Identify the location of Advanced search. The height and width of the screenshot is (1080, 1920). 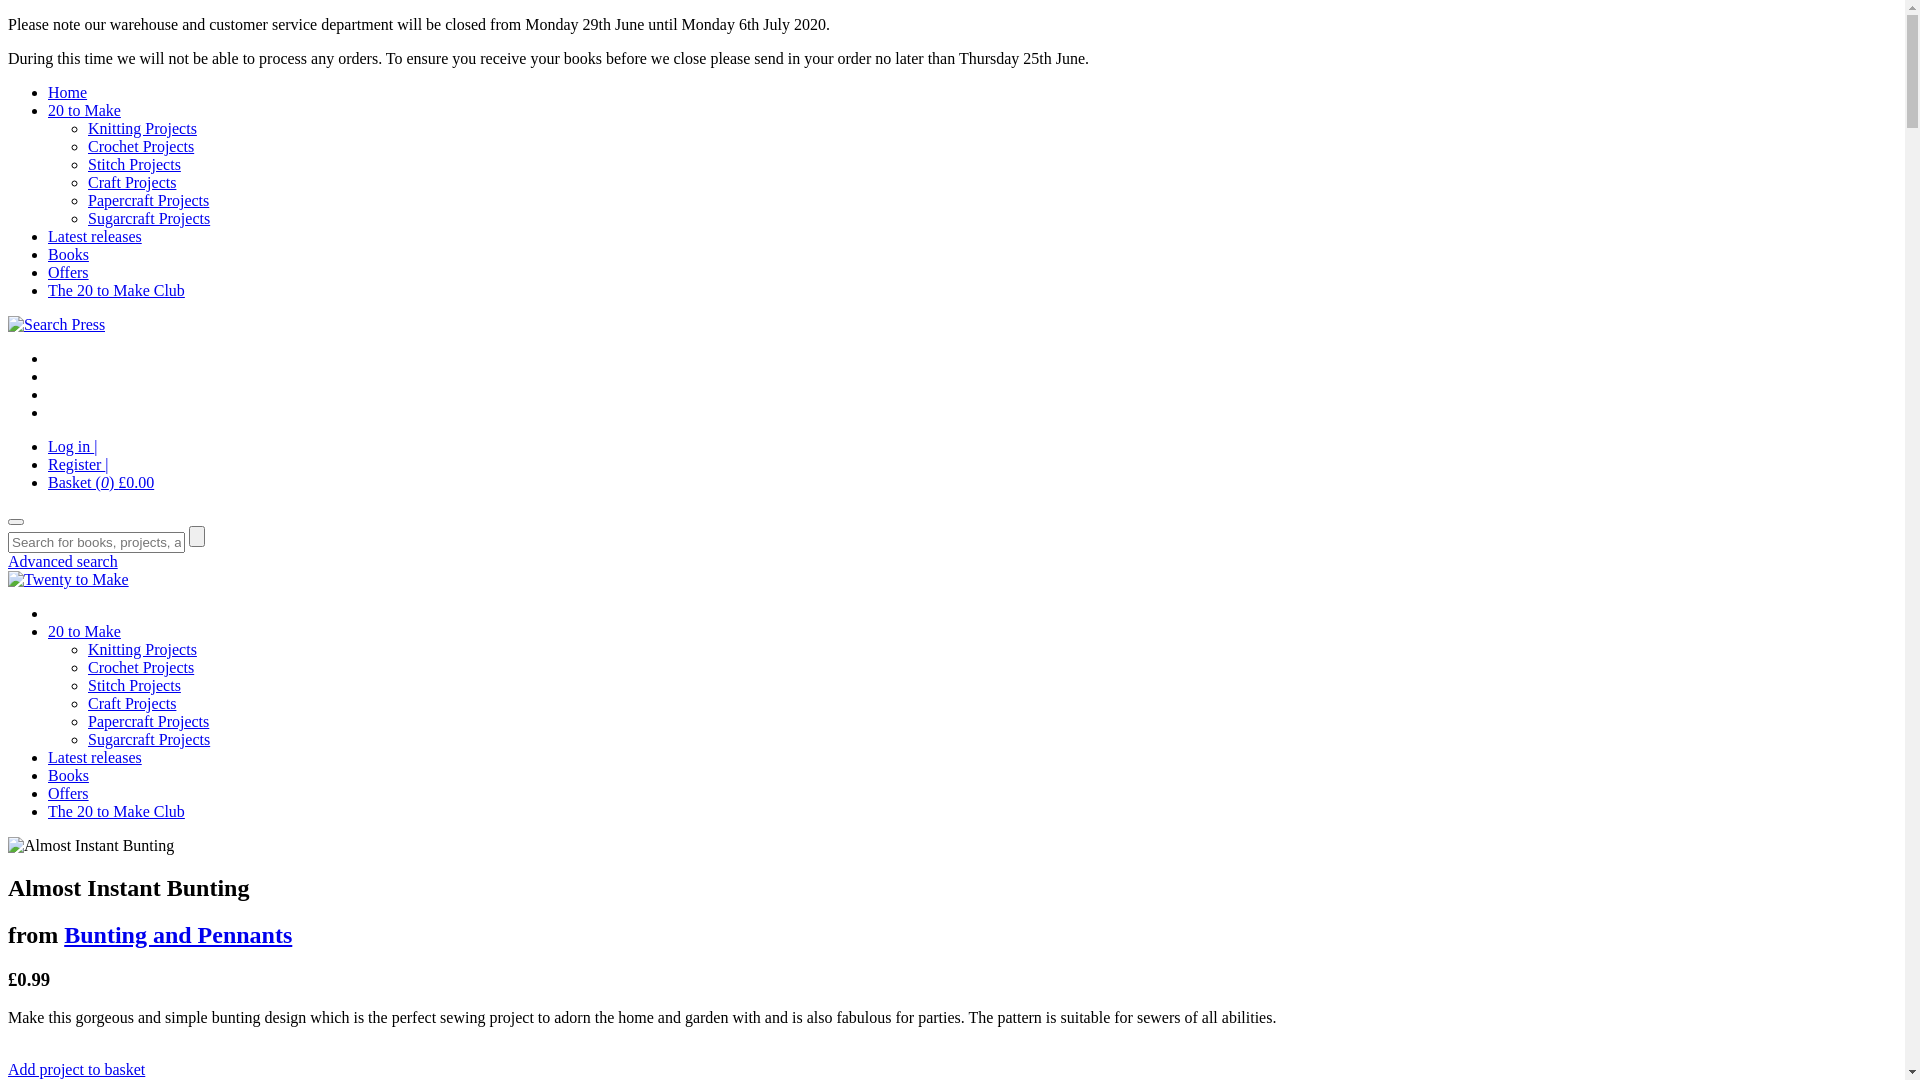
(63, 562).